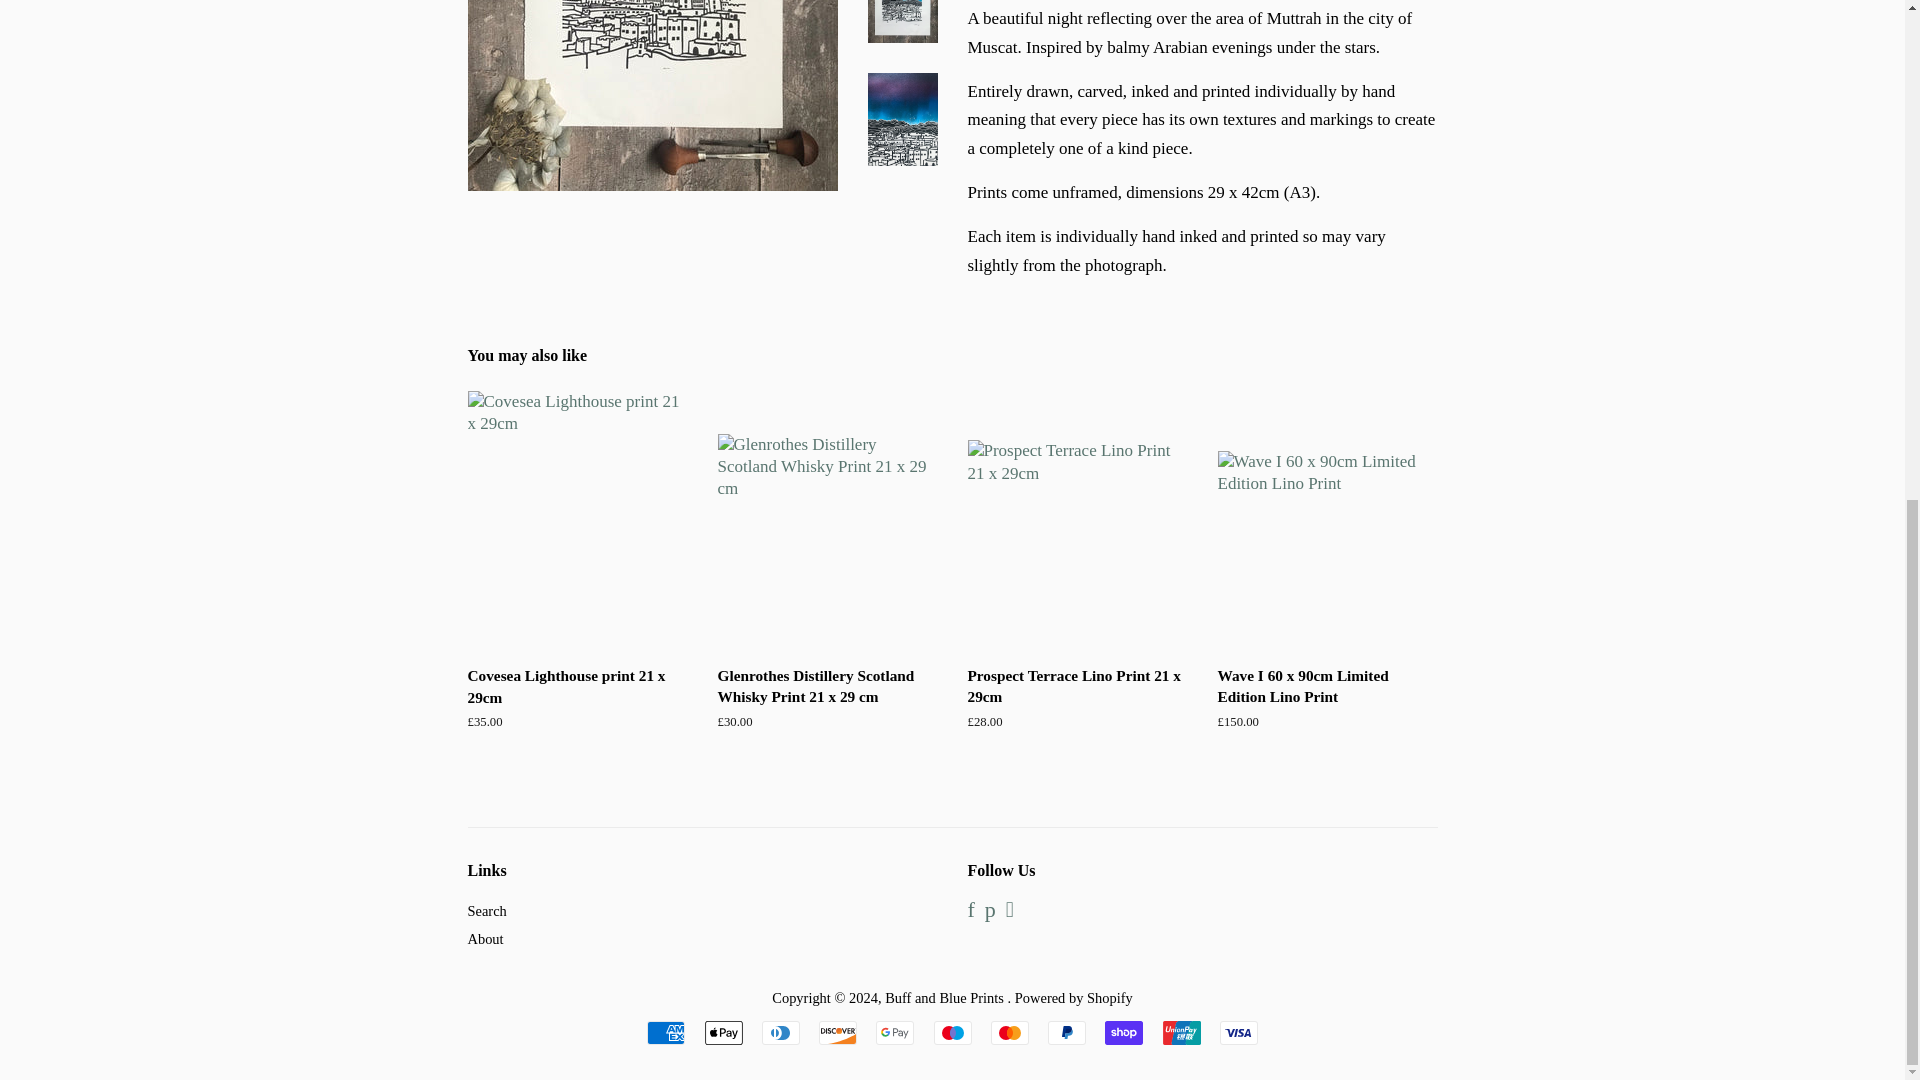  I want to click on About, so click(486, 938).